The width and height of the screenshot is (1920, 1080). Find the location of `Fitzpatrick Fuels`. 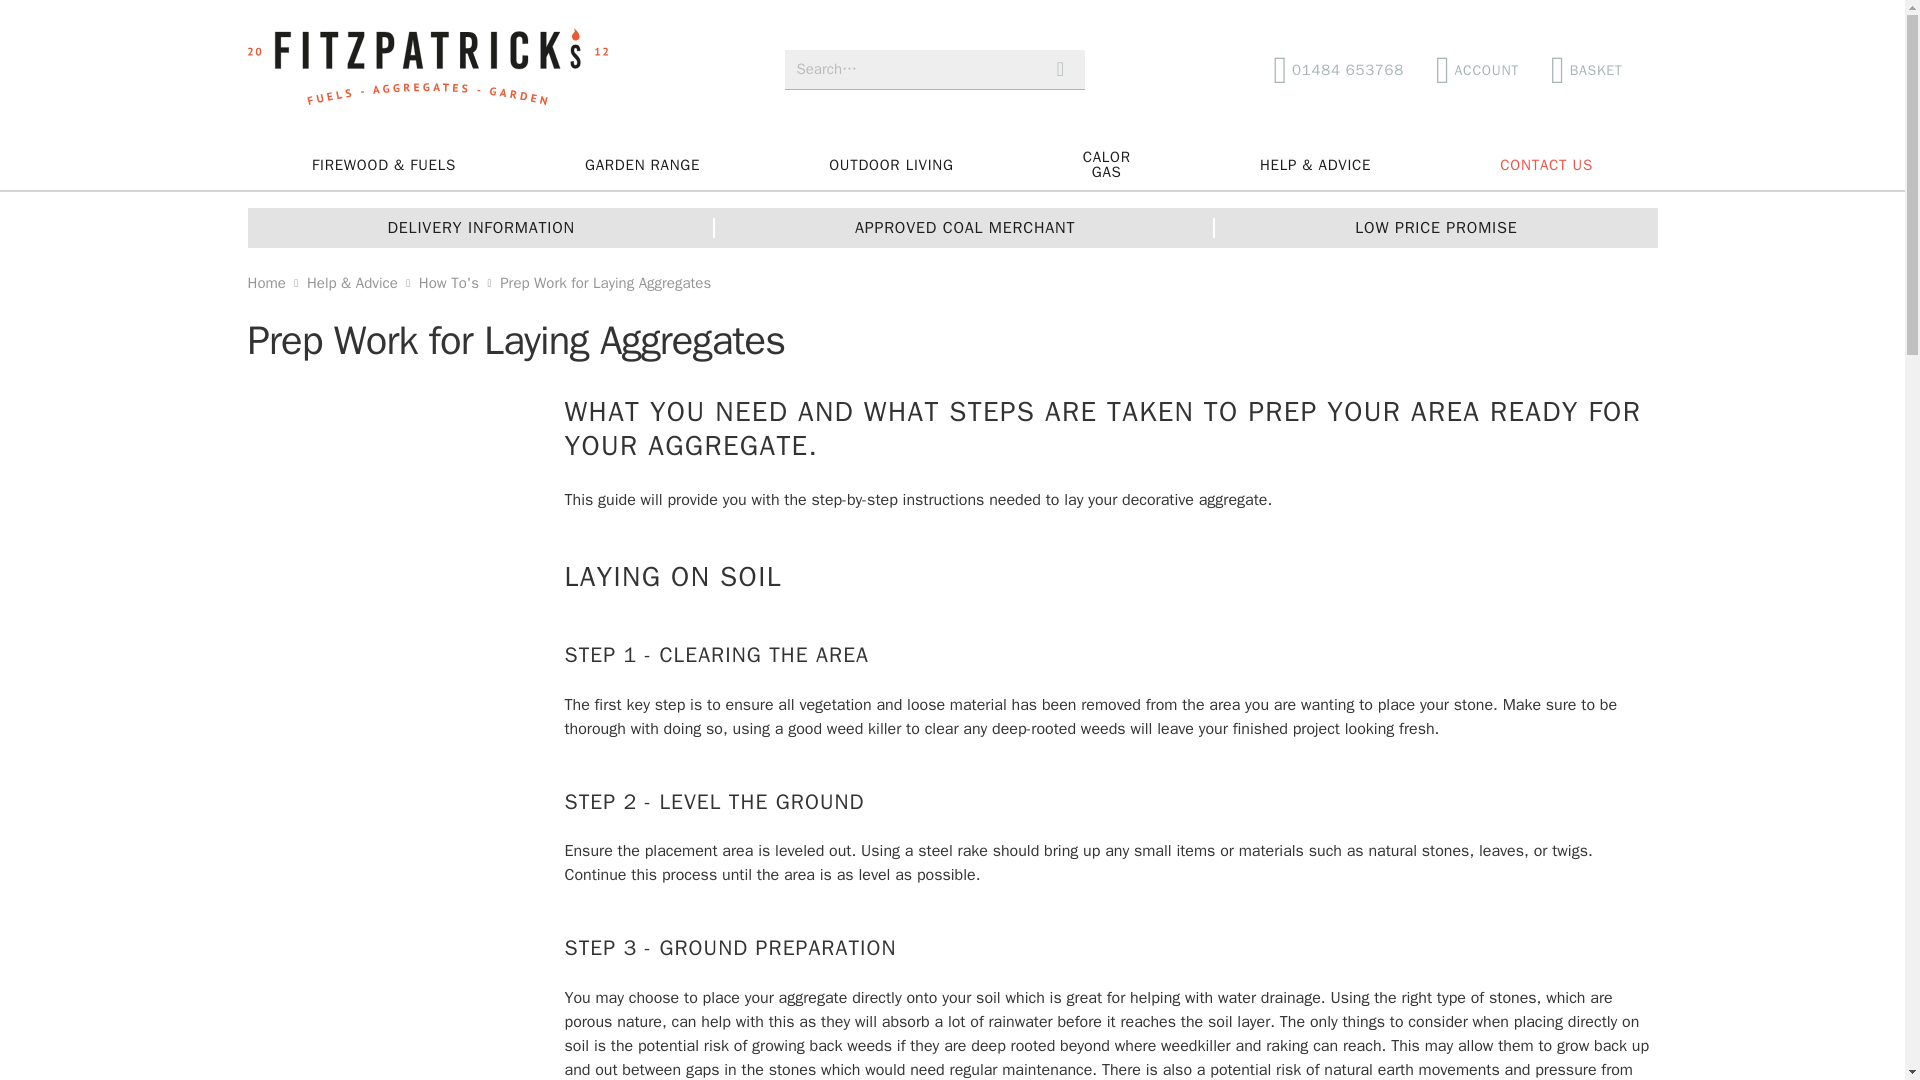

Fitzpatrick Fuels is located at coordinates (428, 70).